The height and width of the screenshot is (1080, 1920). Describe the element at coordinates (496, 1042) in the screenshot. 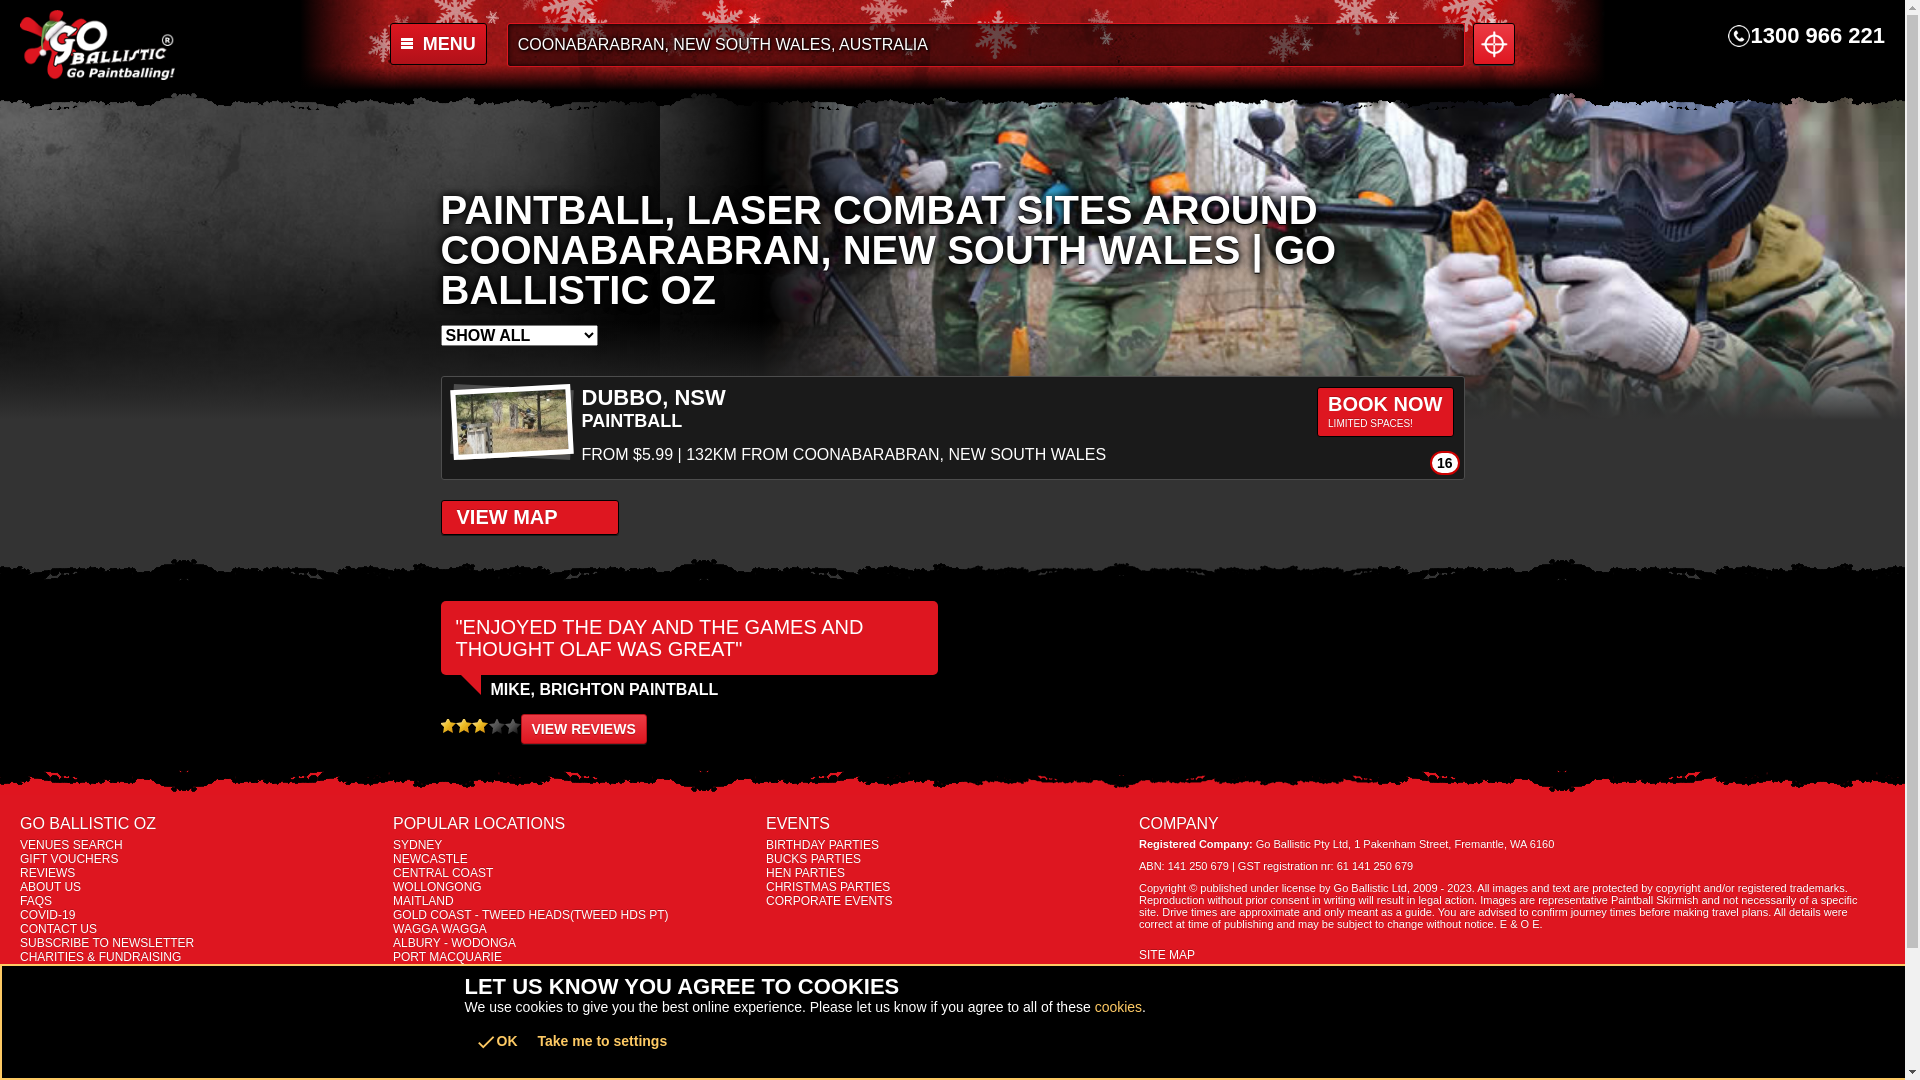

I see `checkOK` at that location.